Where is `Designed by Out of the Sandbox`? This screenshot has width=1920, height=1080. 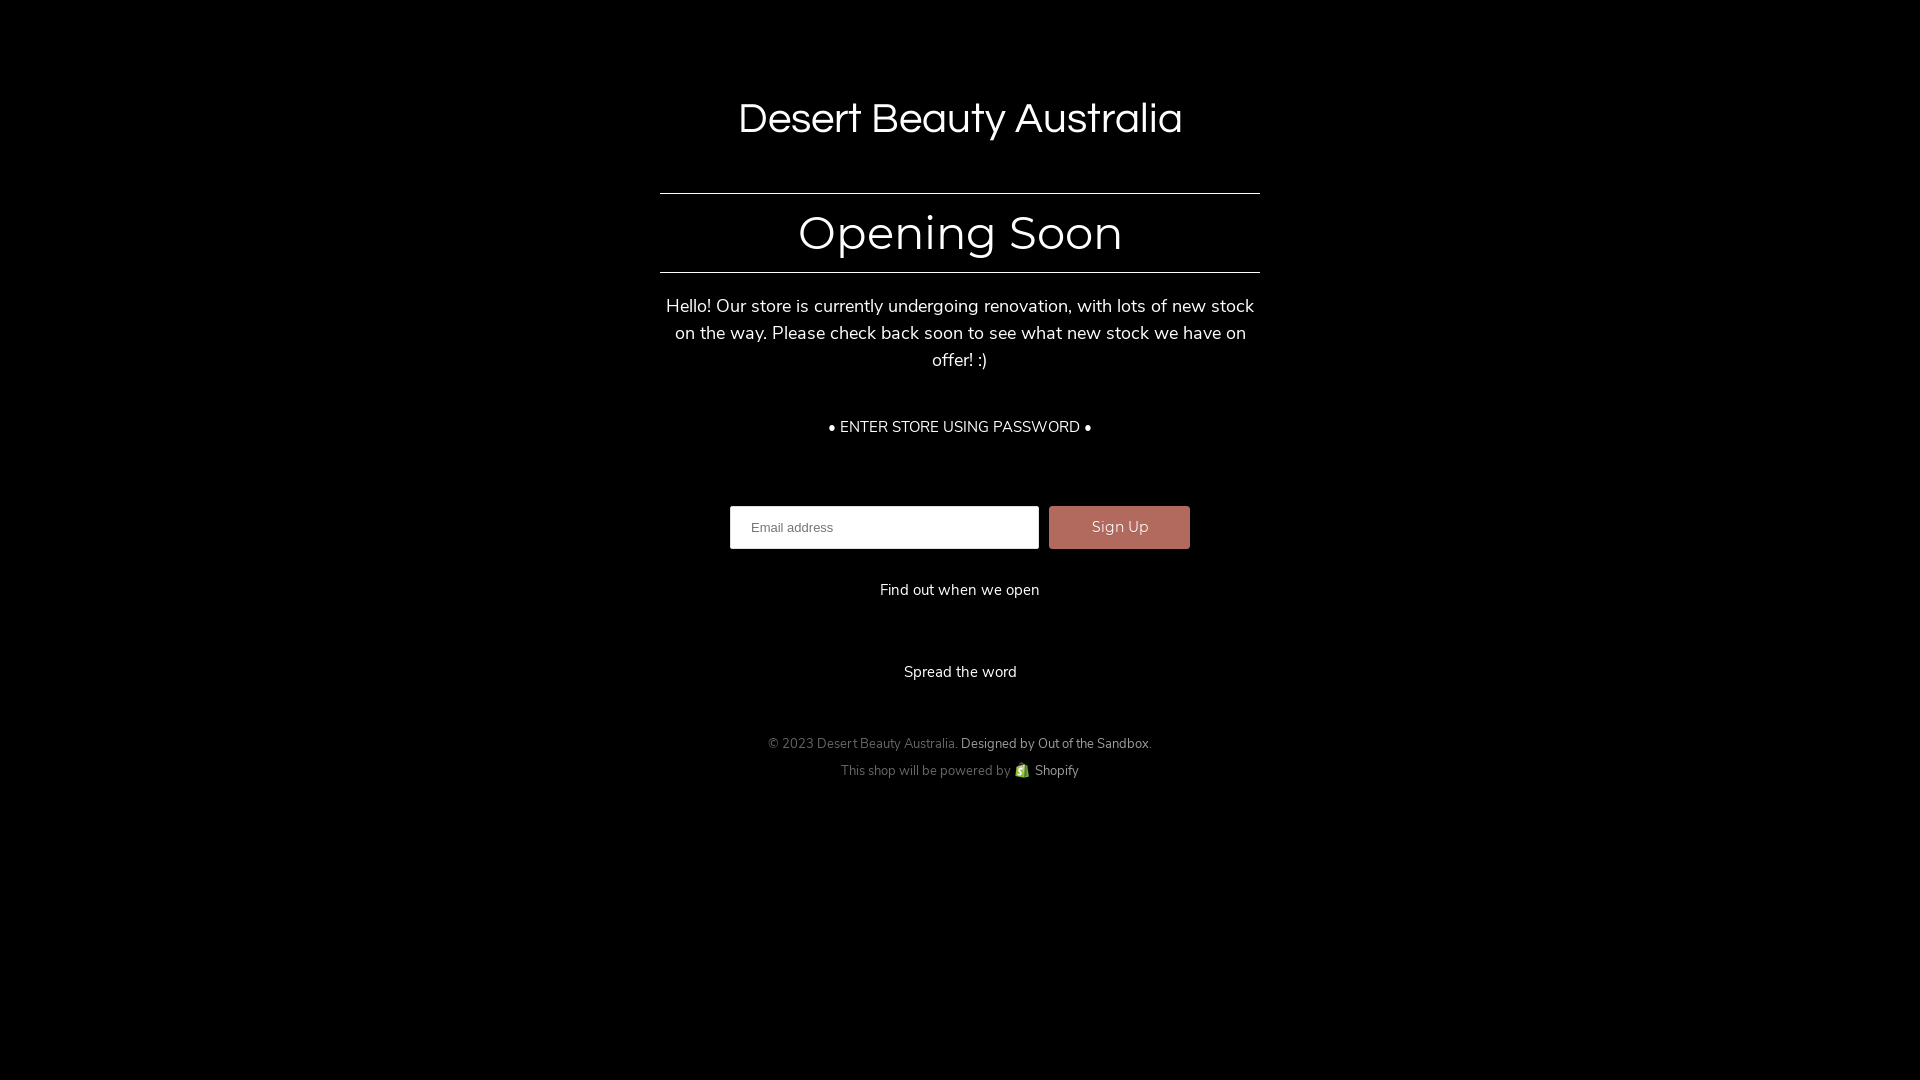 Designed by Out of the Sandbox is located at coordinates (1055, 743).